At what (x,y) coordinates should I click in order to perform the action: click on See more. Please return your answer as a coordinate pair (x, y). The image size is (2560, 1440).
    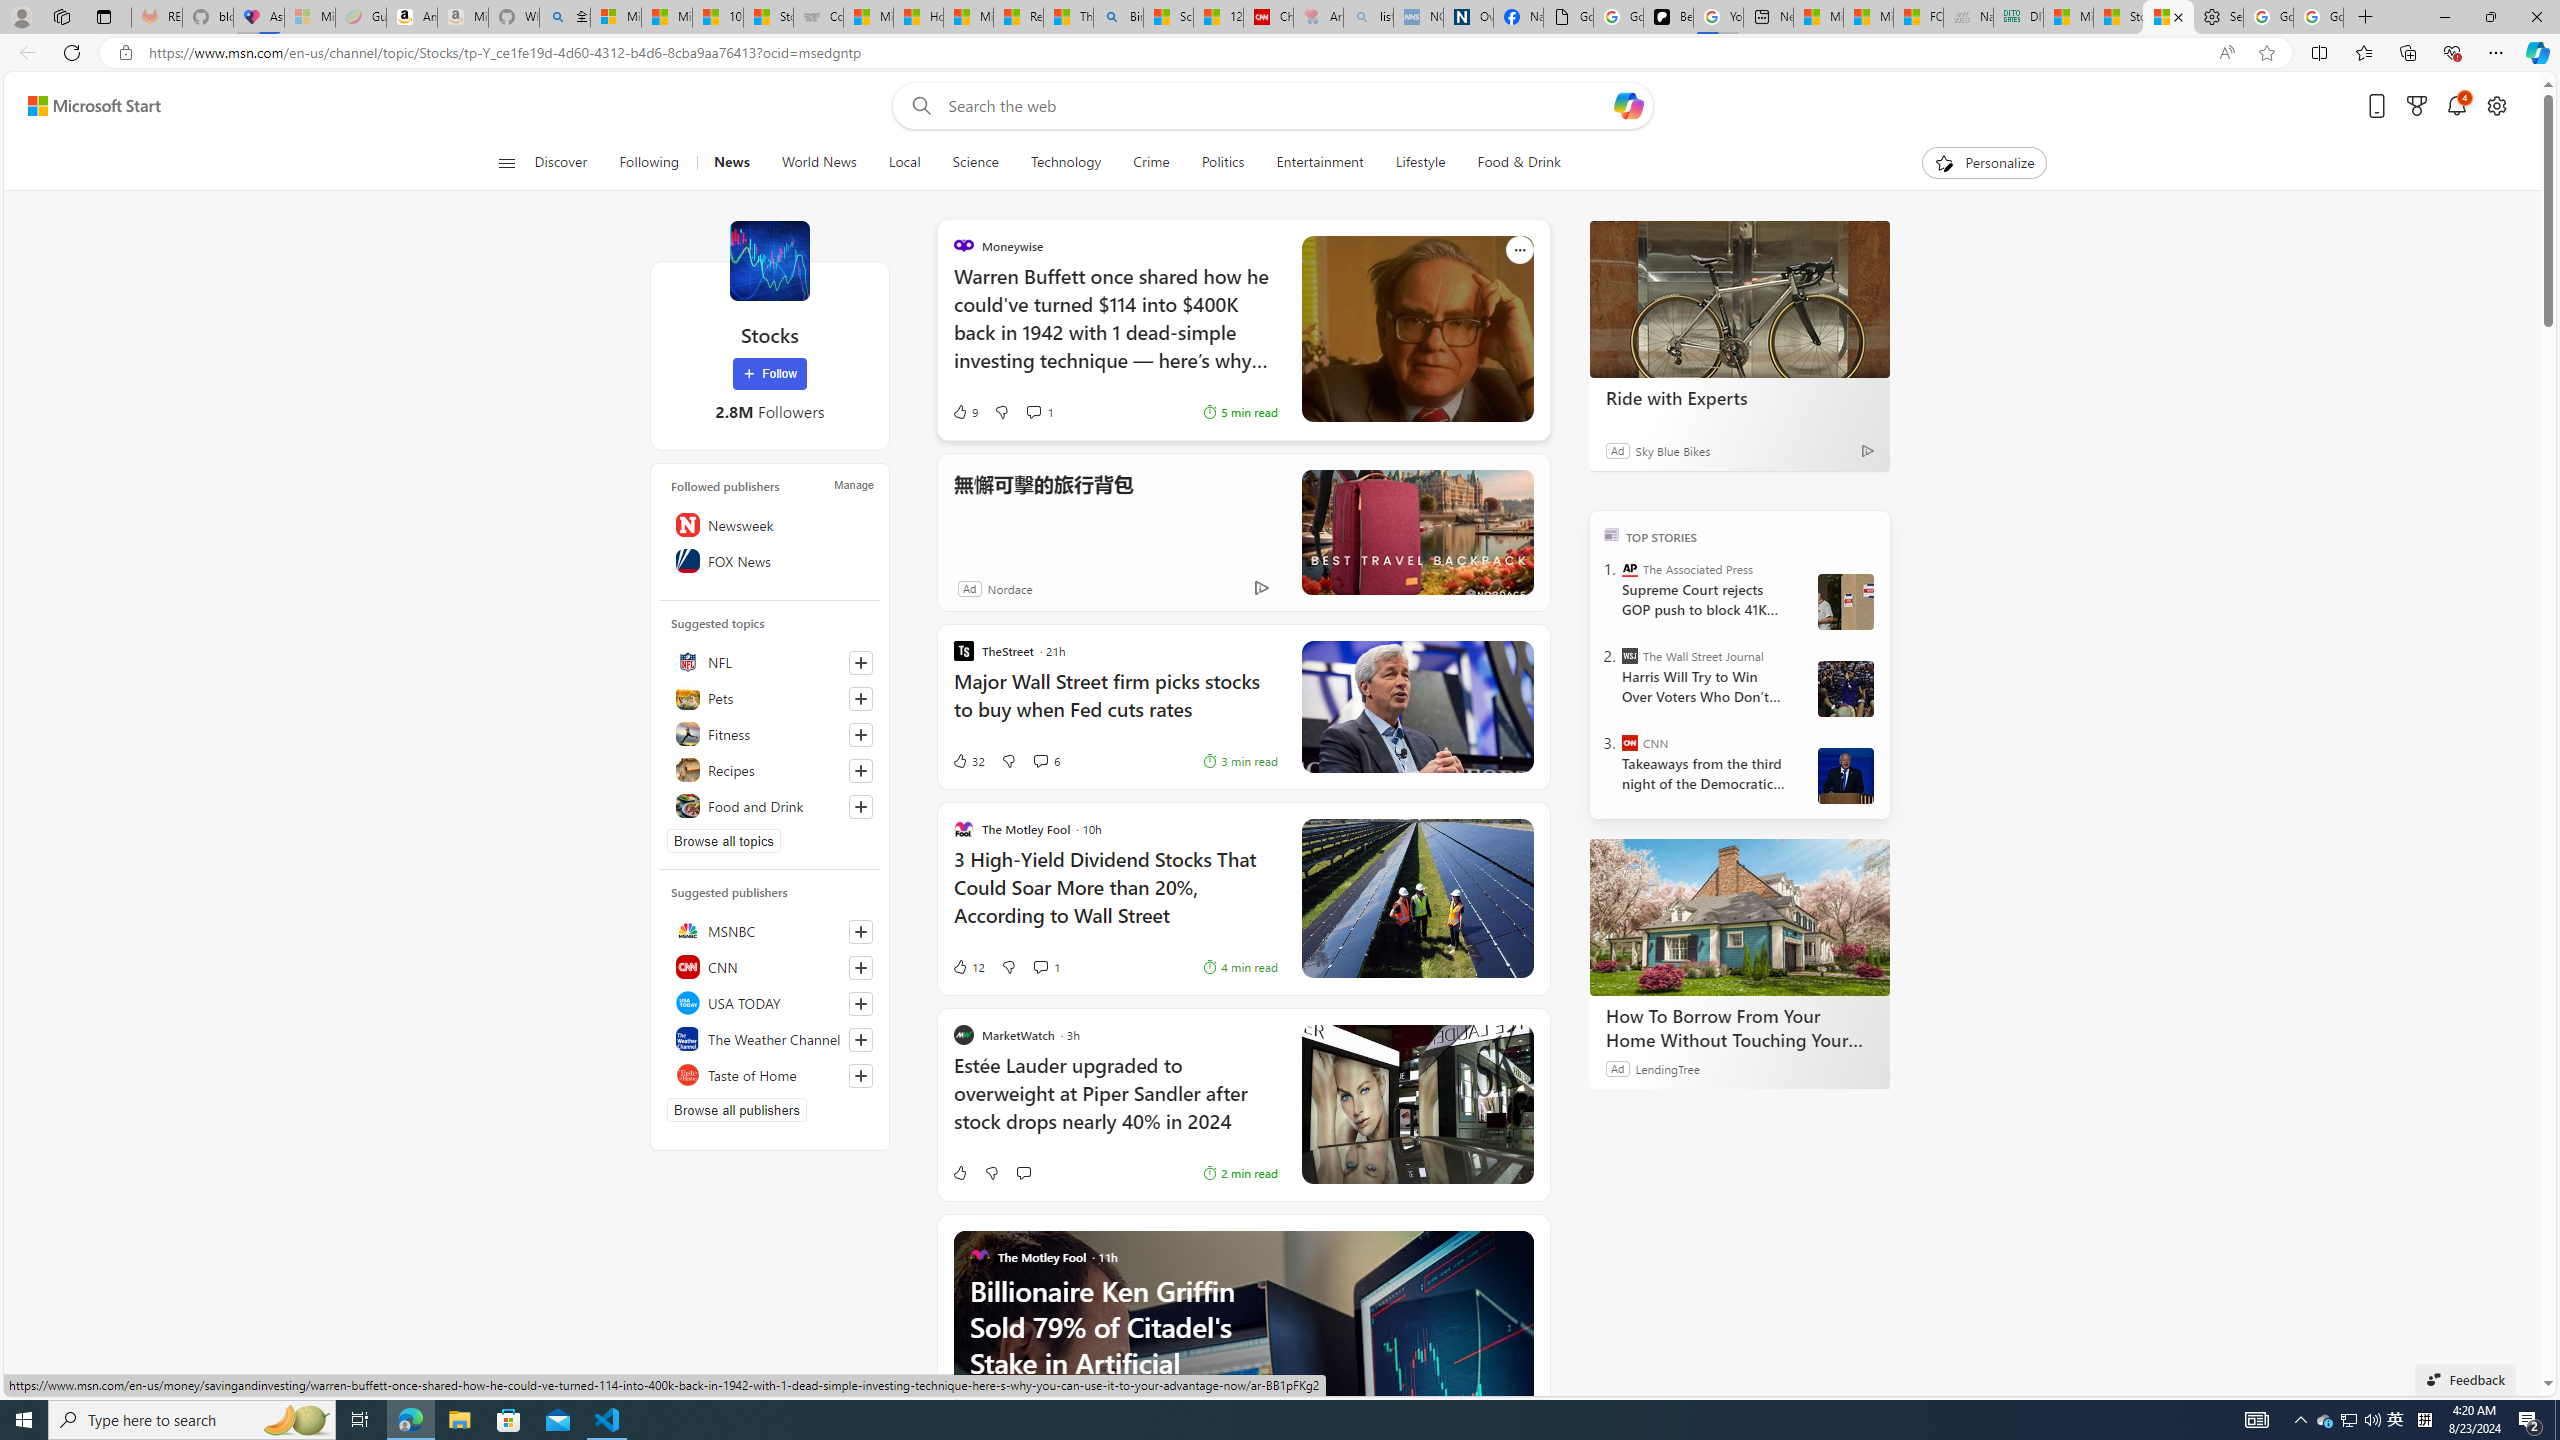
    Looking at the image, I should click on (1519, 1244).